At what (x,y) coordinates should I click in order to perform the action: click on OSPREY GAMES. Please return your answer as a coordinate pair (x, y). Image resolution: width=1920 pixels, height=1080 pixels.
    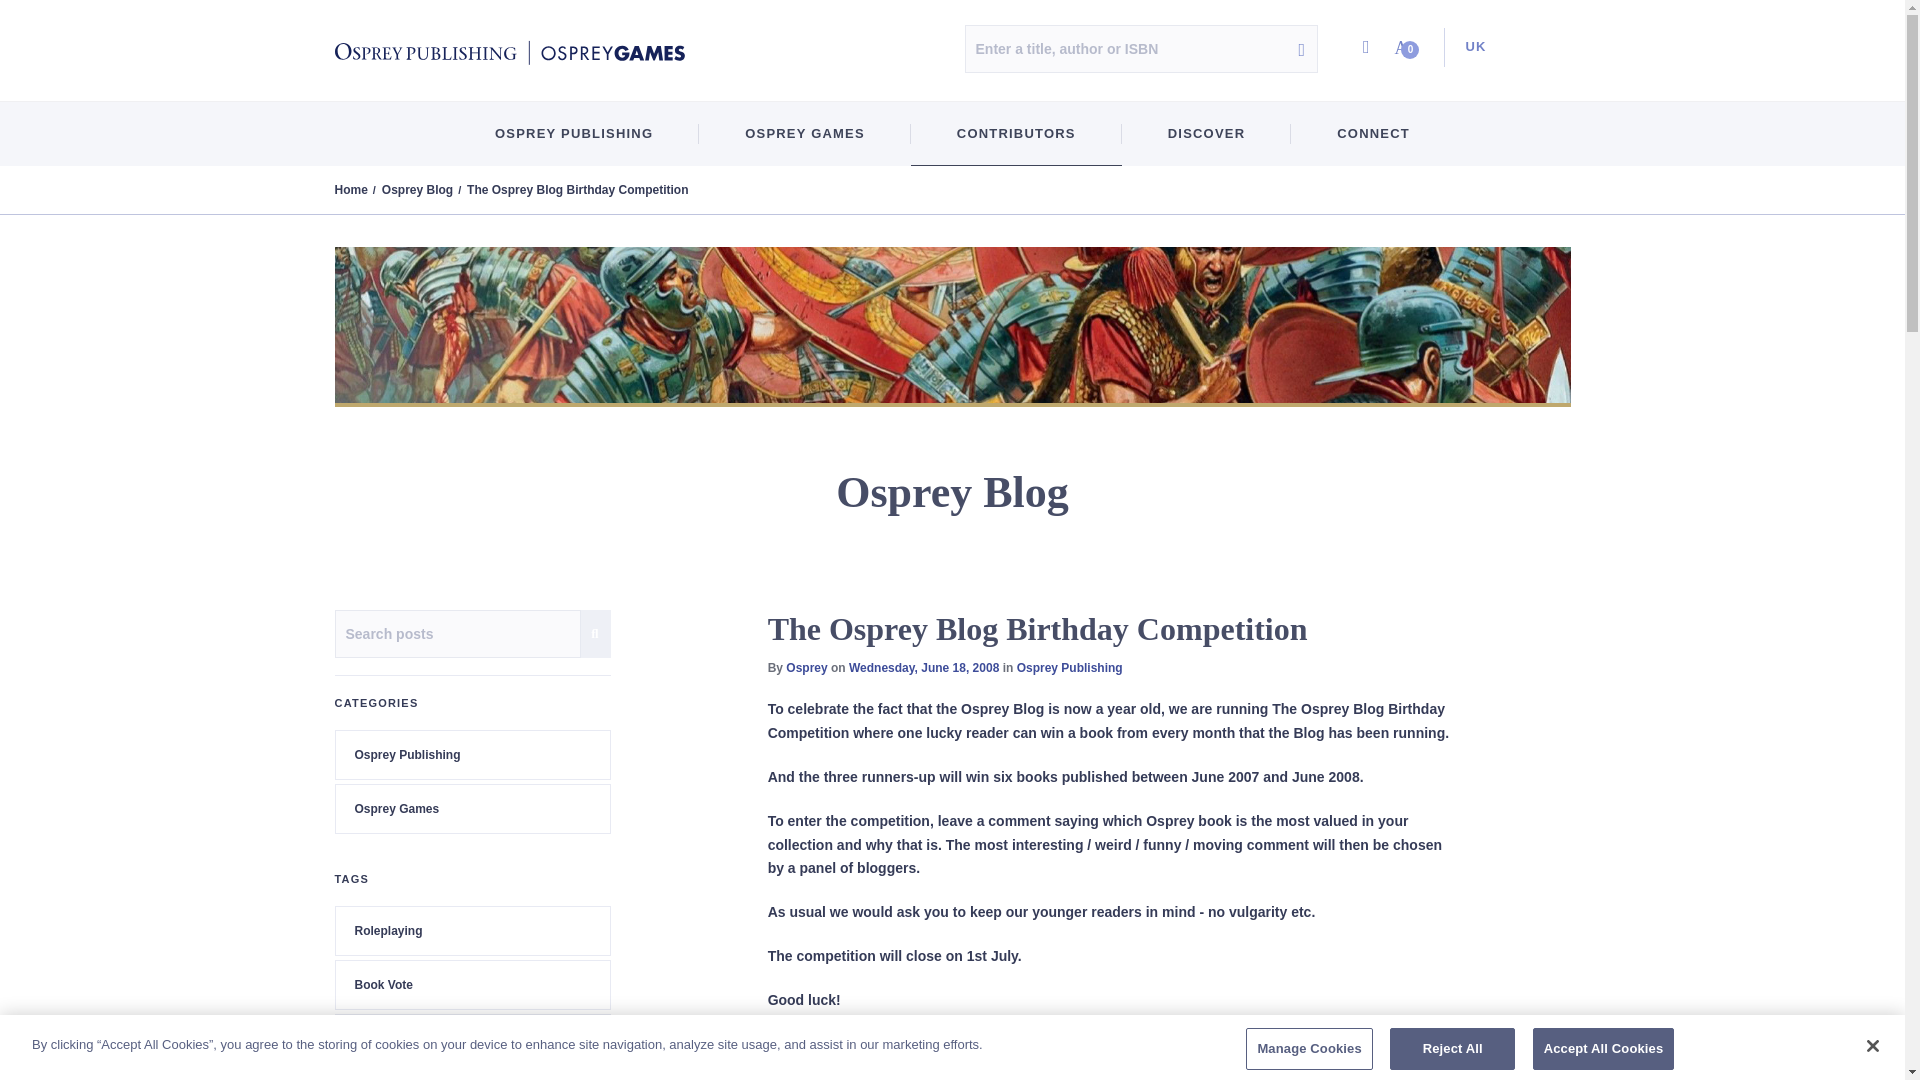
    Looking at the image, I should click on (804, 134).